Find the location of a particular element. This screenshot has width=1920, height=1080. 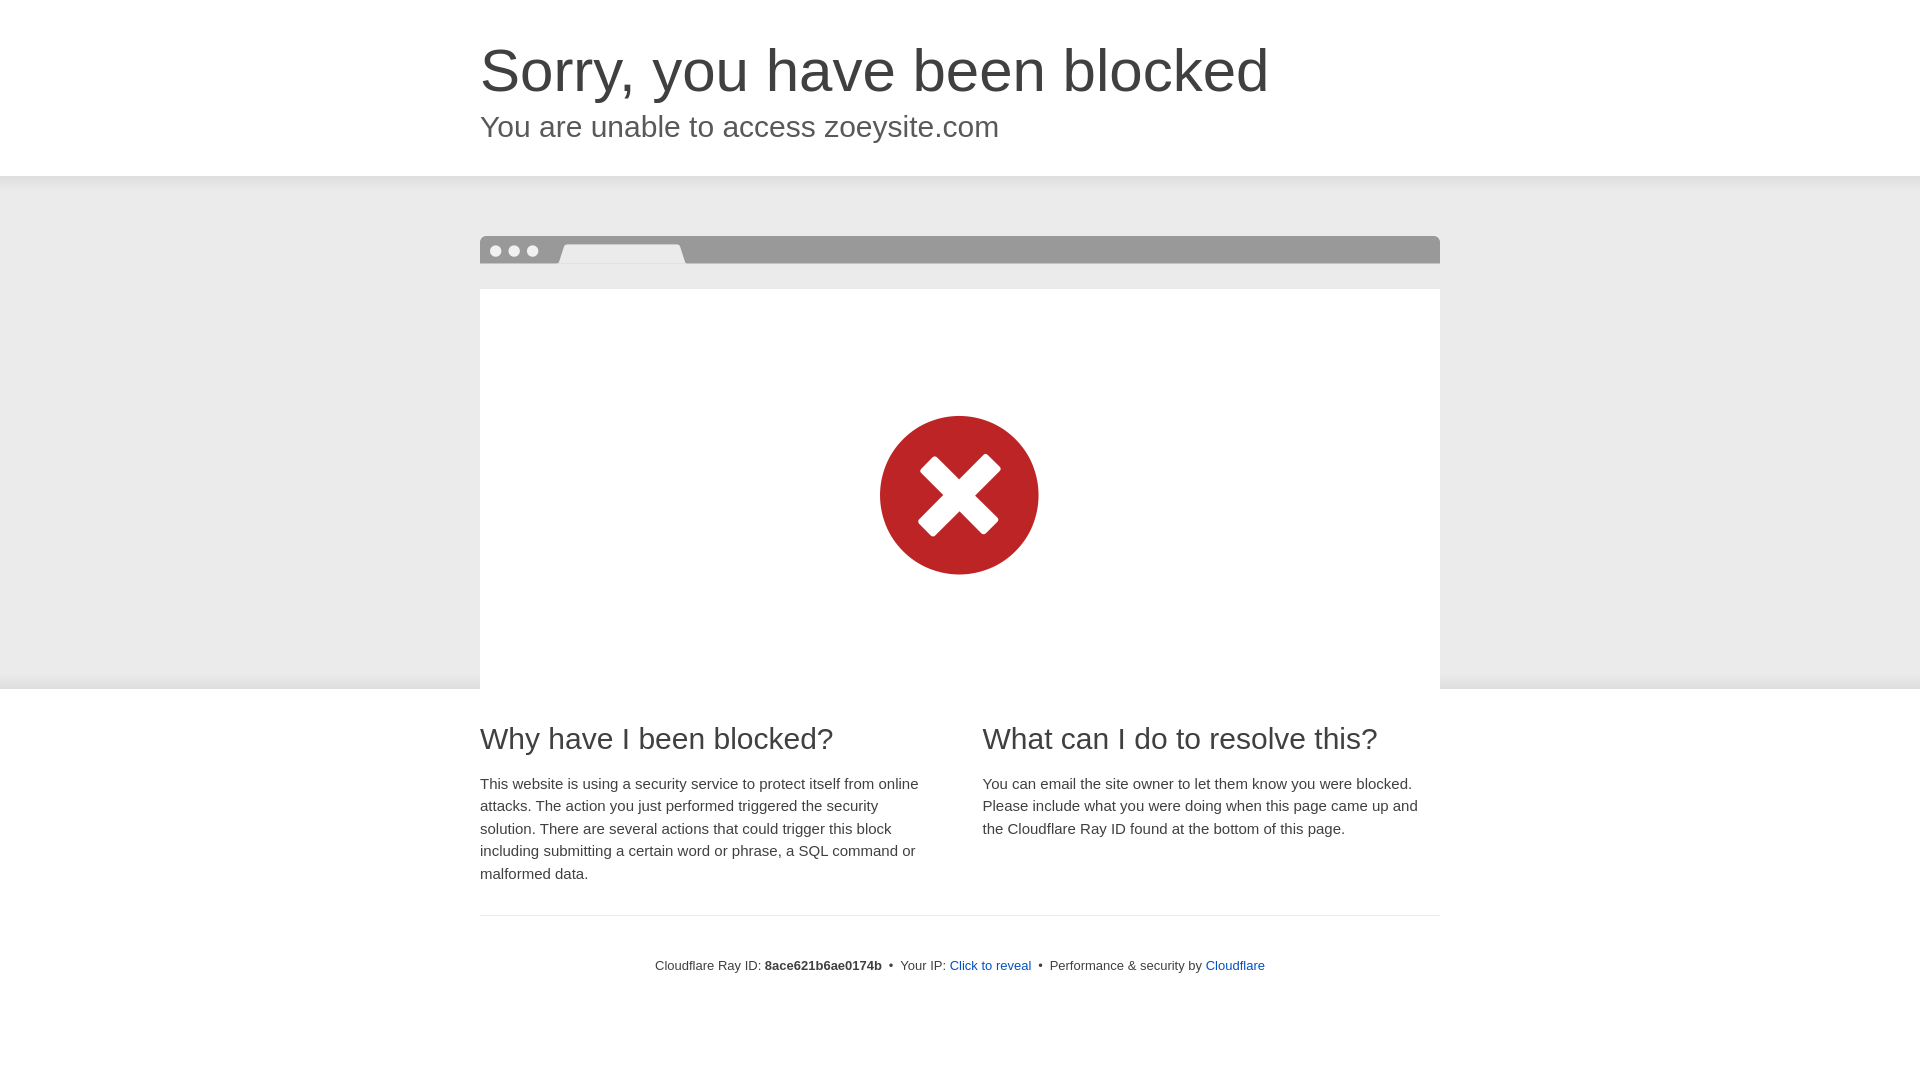

Cloudflare is located at coordinates (1235, 965).